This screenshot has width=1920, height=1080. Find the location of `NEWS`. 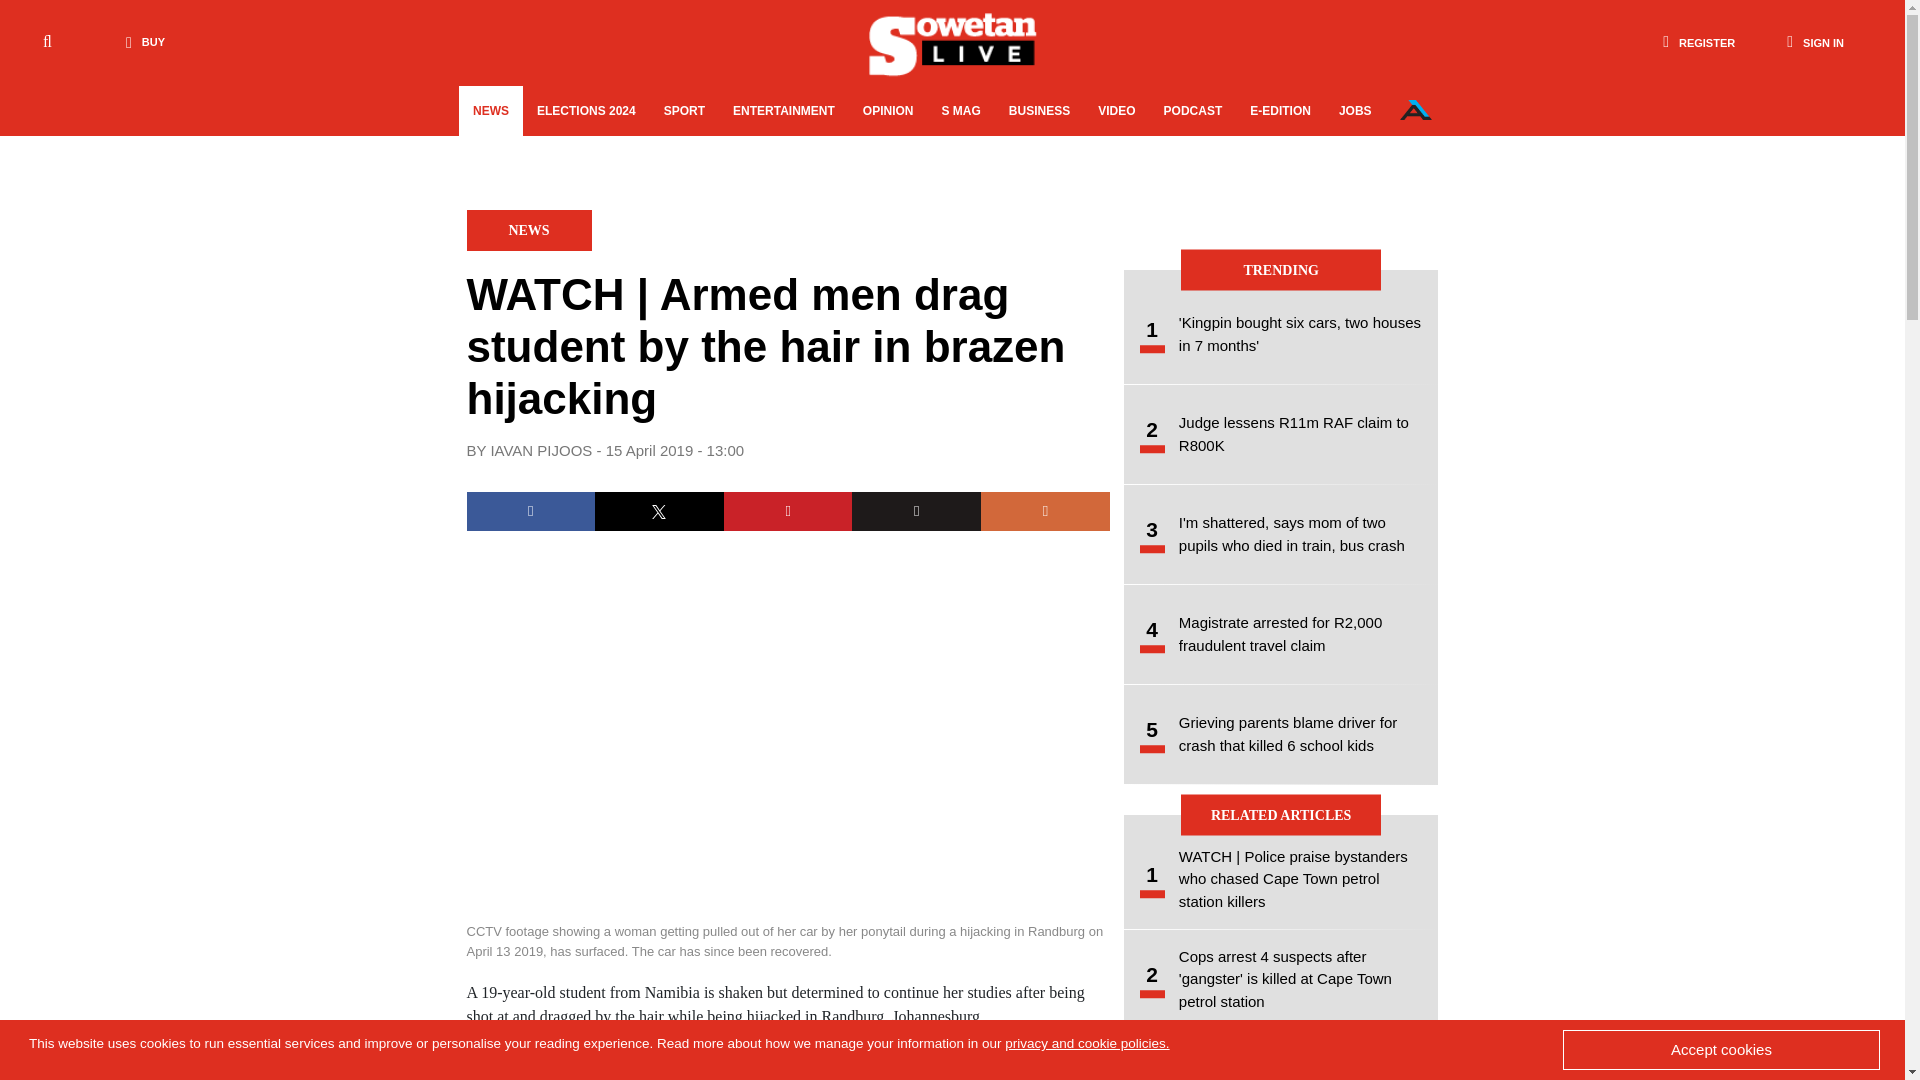

NEWS is located at coordinates (490, 111).